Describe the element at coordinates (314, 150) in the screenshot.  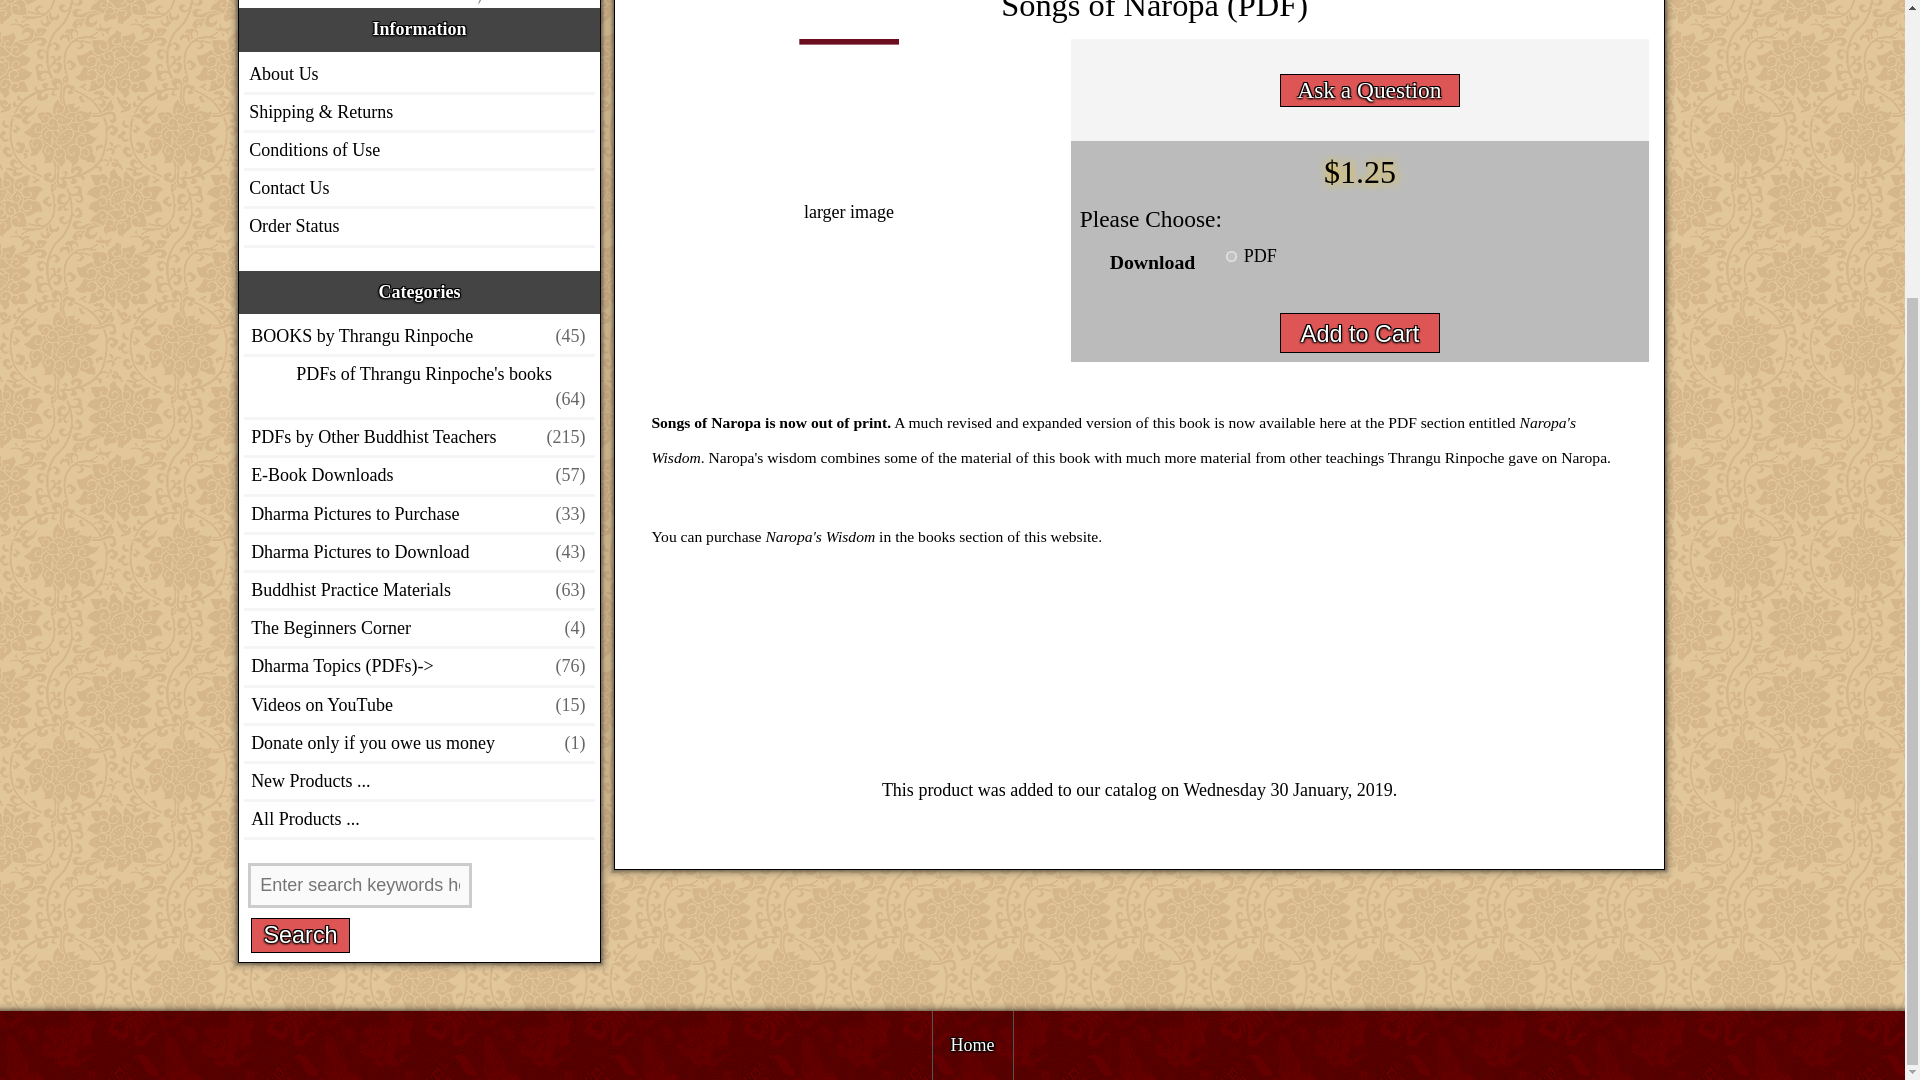
I see `Conditions of Use` at that location.